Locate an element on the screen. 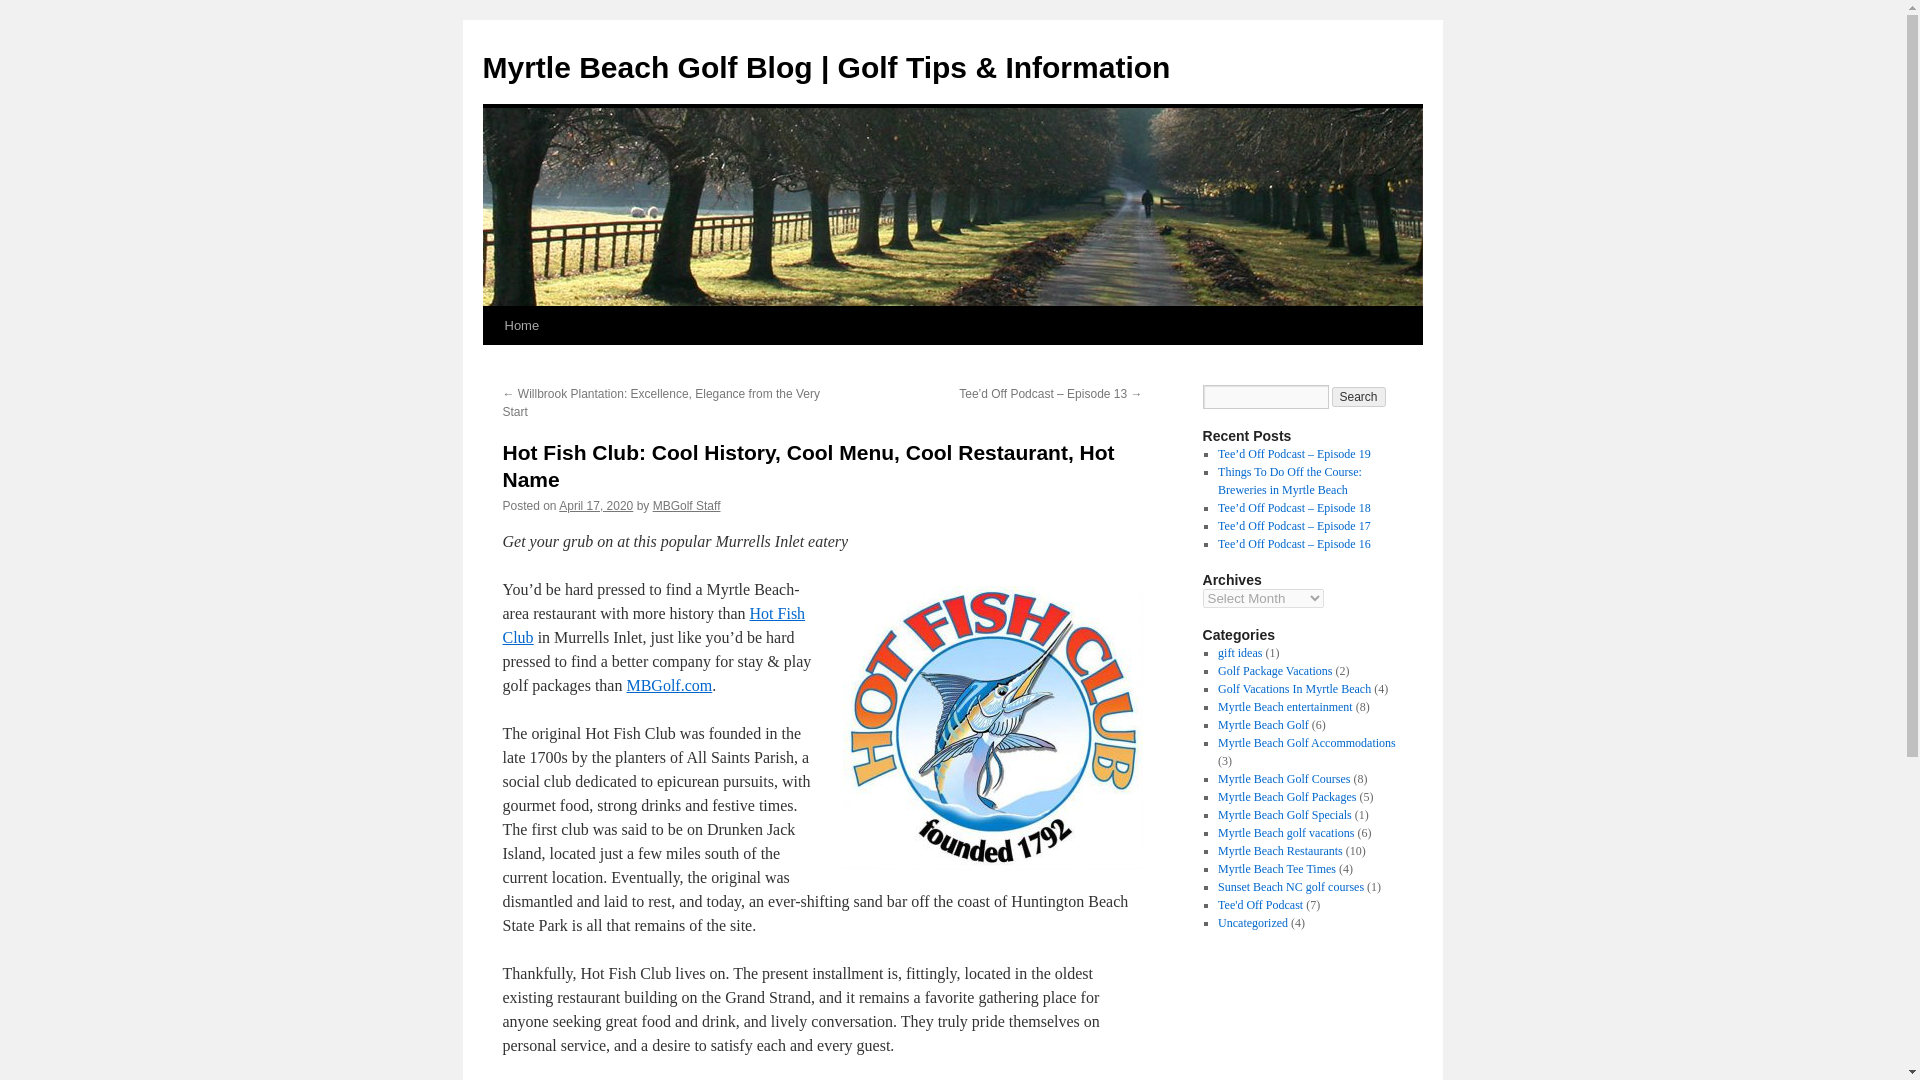 This screenshot has height=1080, width=1920. Search is located at coordinates (1359, 396).